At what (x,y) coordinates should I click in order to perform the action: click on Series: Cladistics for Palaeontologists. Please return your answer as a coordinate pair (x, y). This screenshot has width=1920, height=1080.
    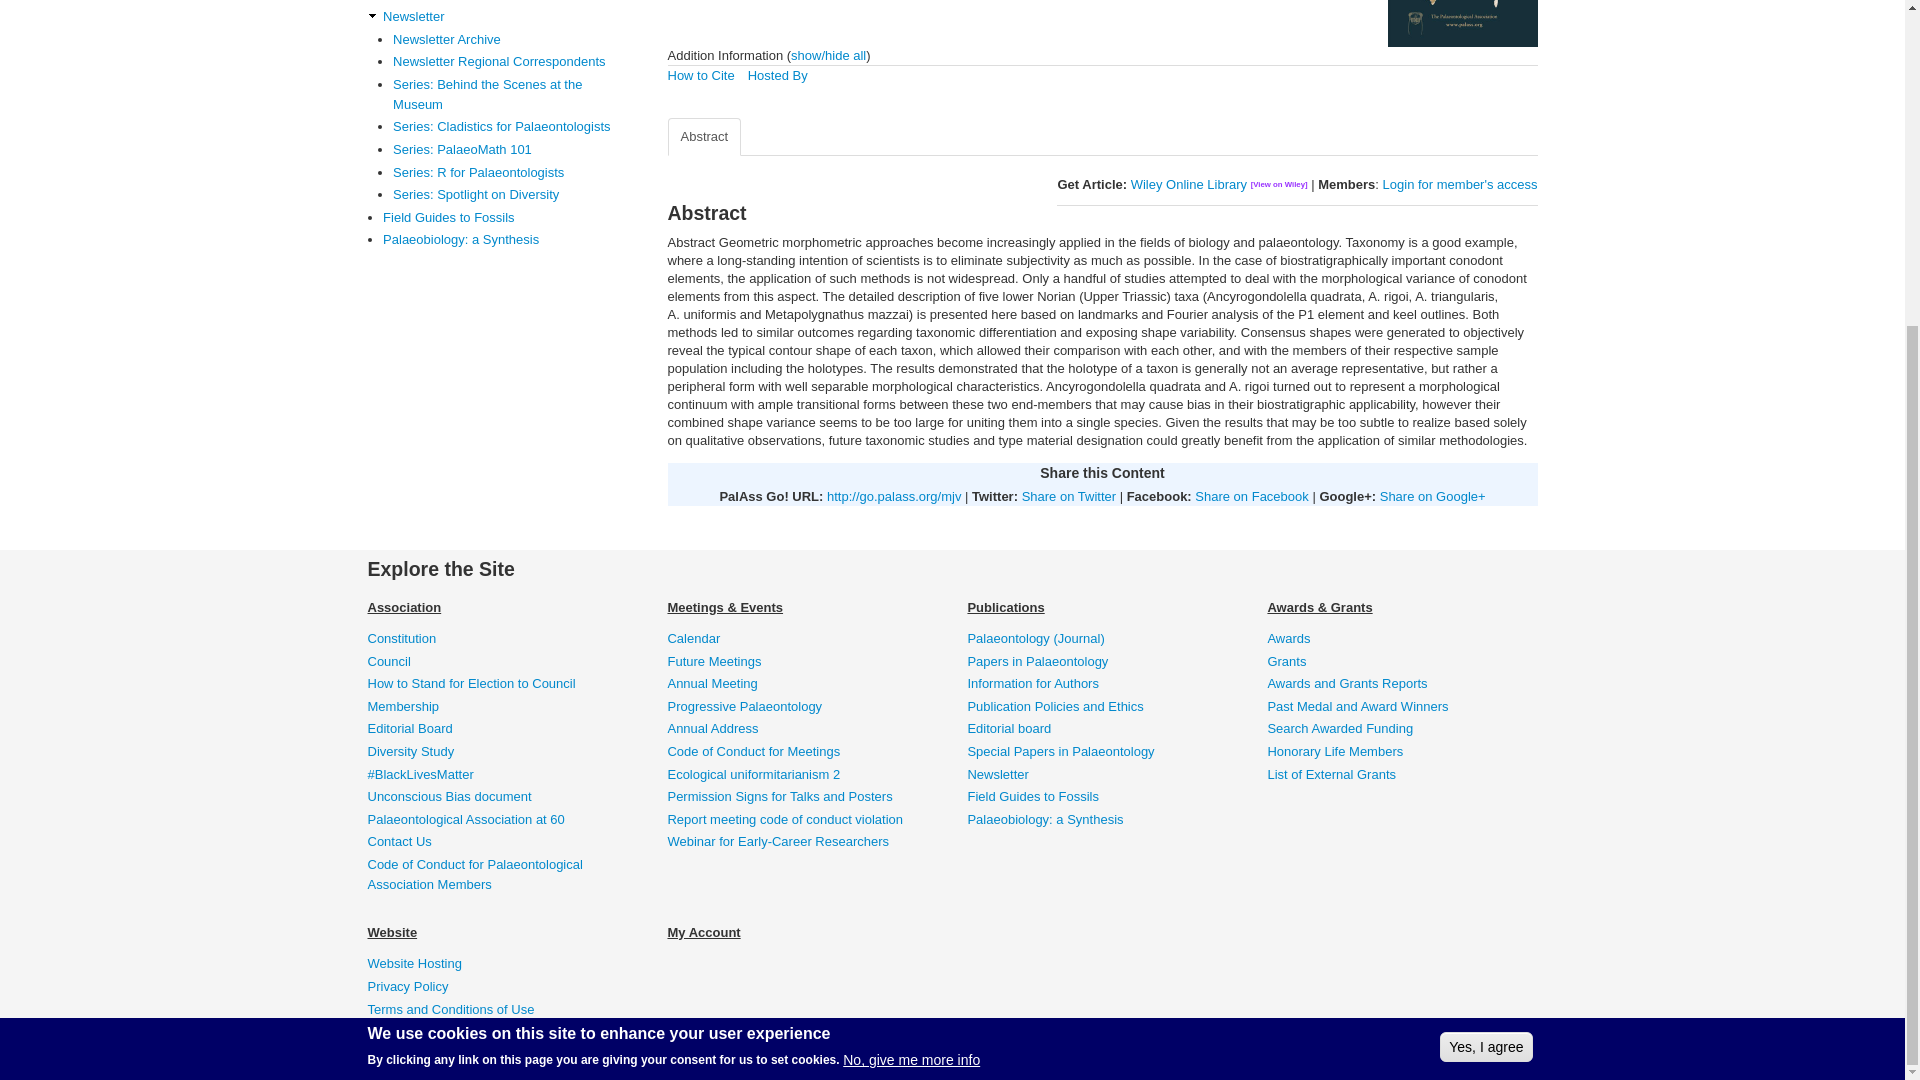
    Looking at the image, I should click on (508, 126).